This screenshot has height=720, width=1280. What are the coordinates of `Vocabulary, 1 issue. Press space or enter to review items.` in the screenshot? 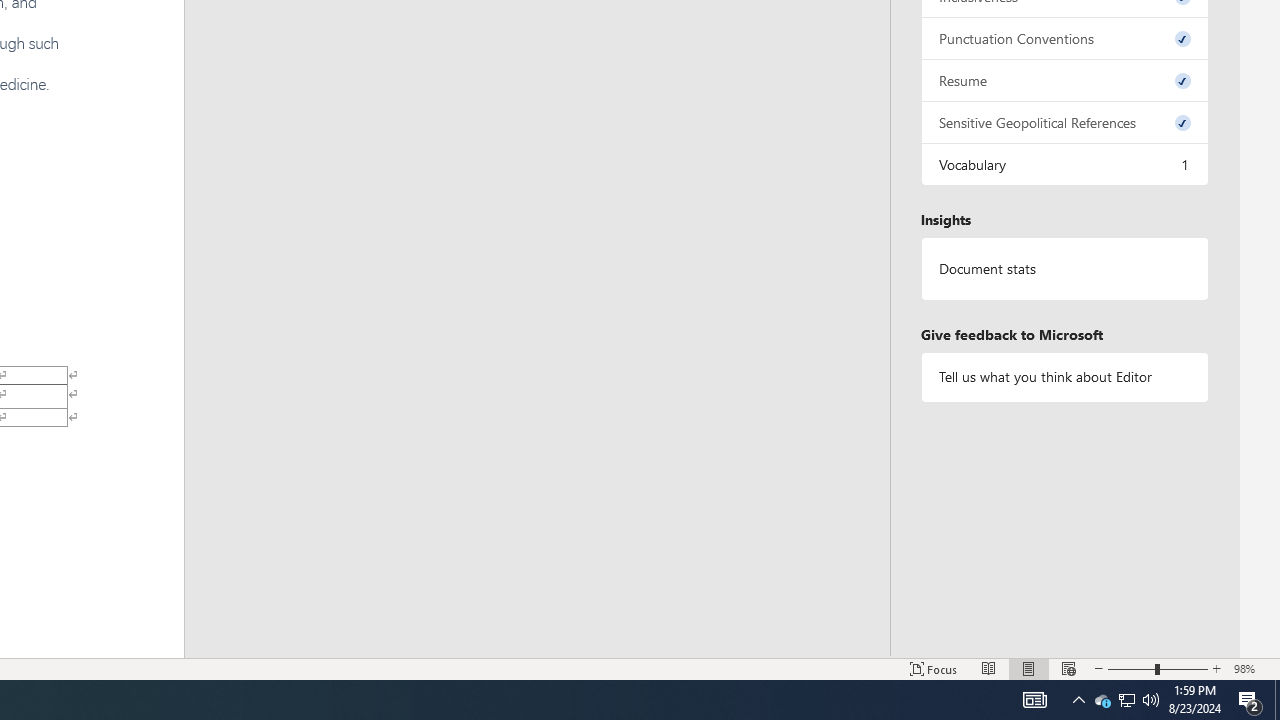 It's located at (1064, 164).